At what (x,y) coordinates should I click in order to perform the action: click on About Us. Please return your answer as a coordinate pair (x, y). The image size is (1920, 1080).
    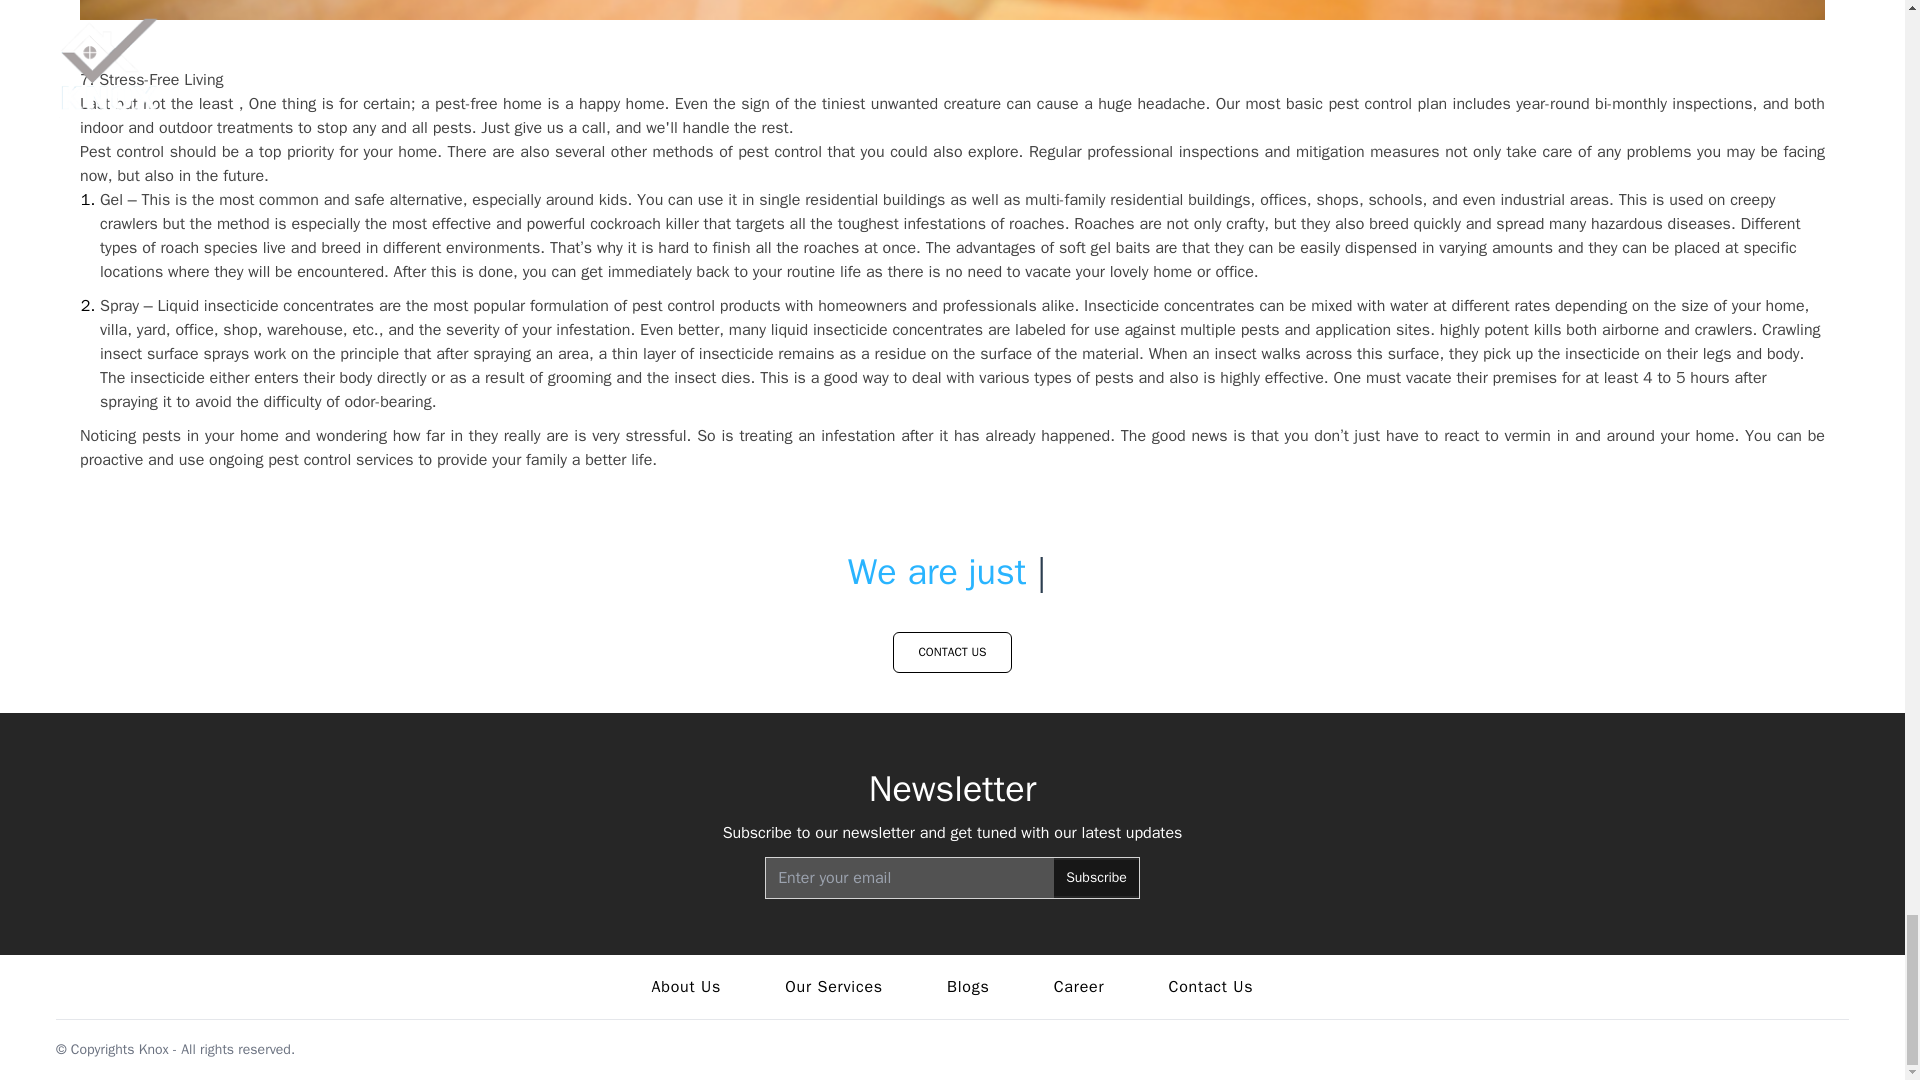
    Looking at the image, I should click on (686, 987).